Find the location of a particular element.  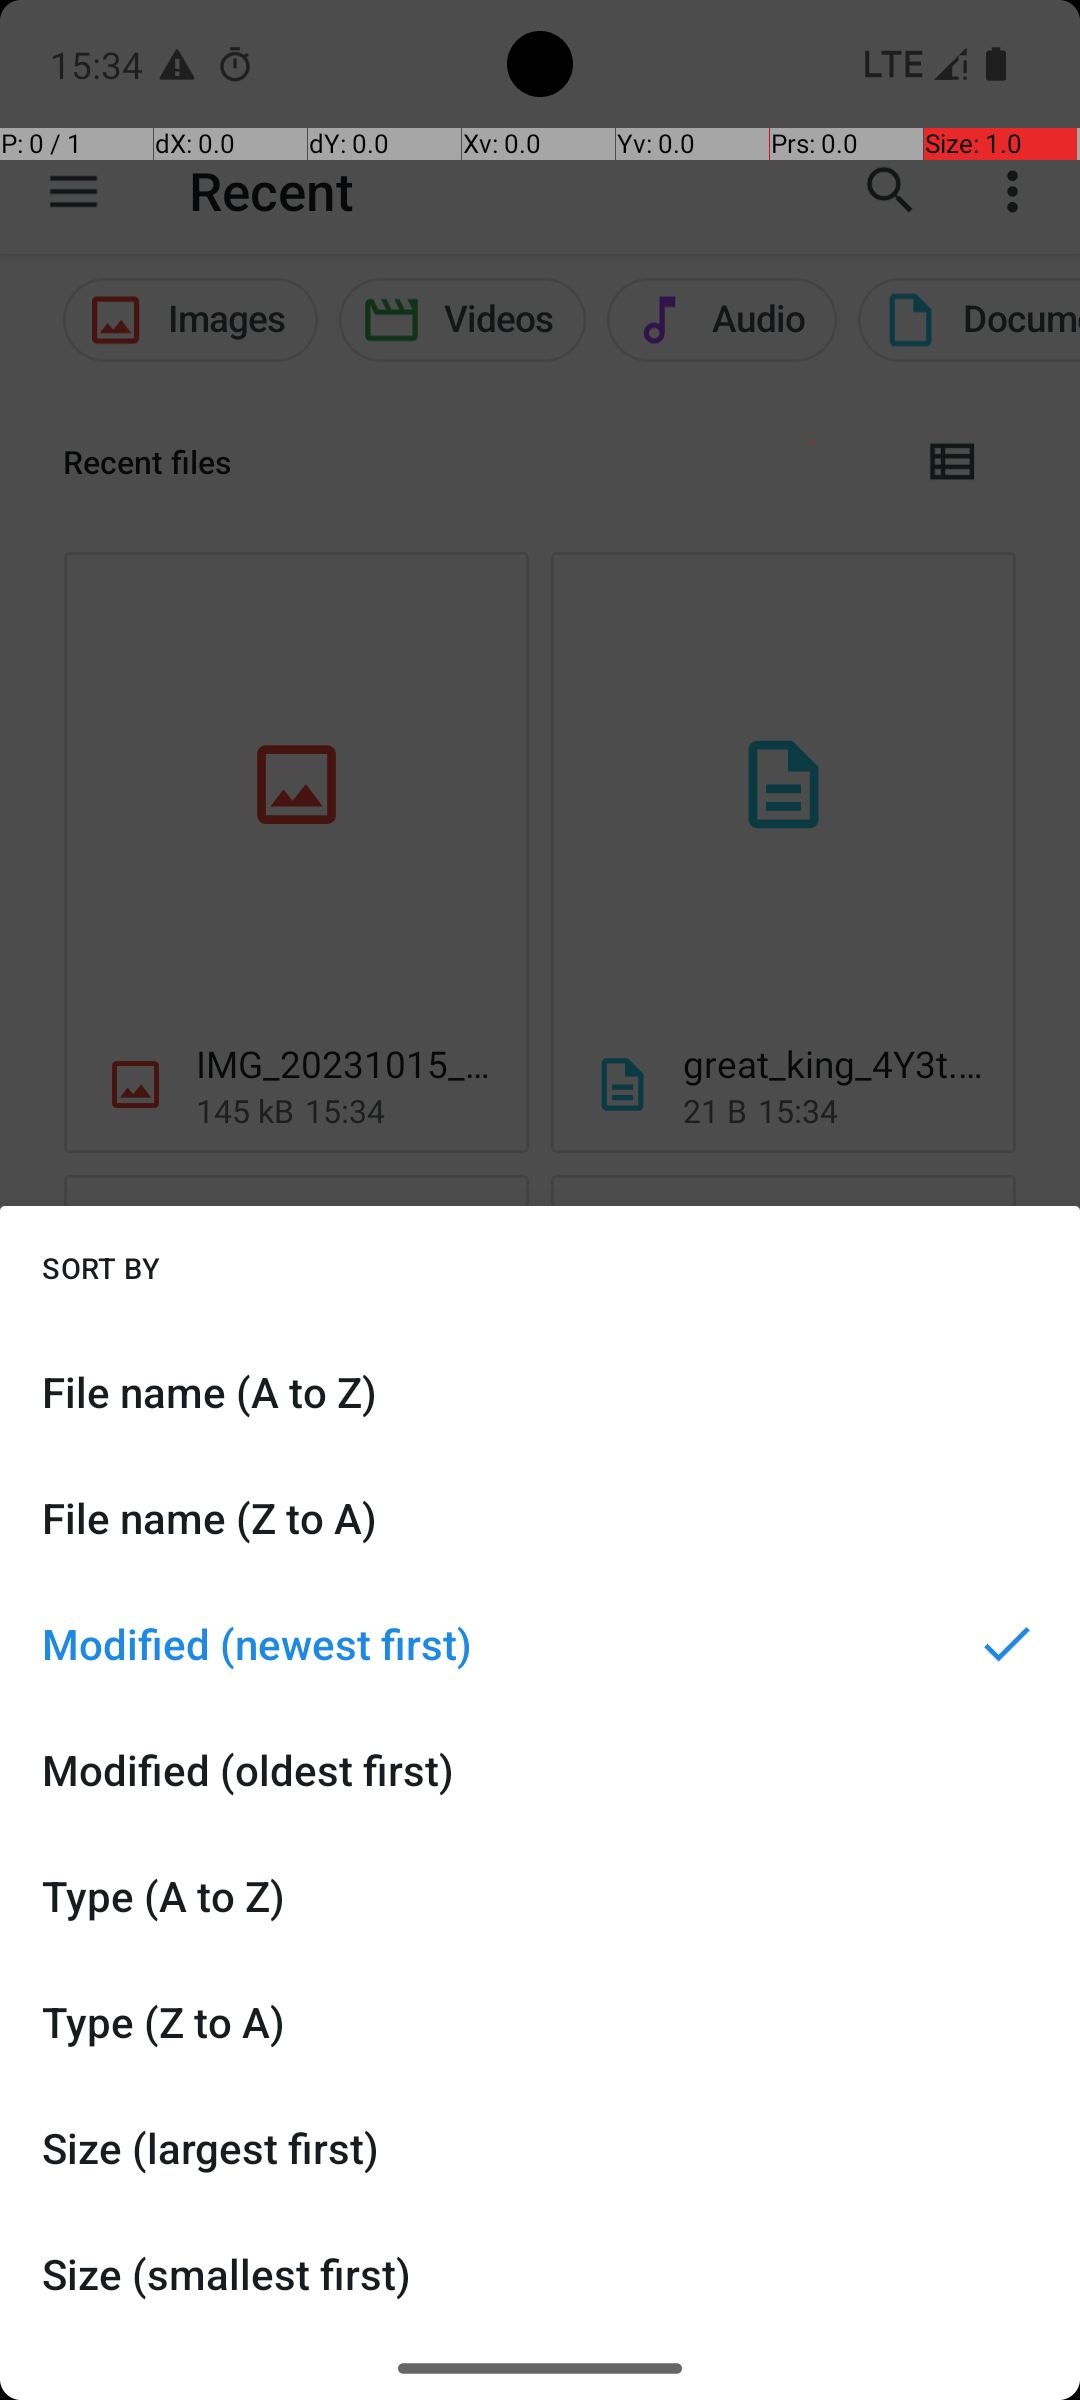

File name (A to Z) is located at coordinates (540, 1392).